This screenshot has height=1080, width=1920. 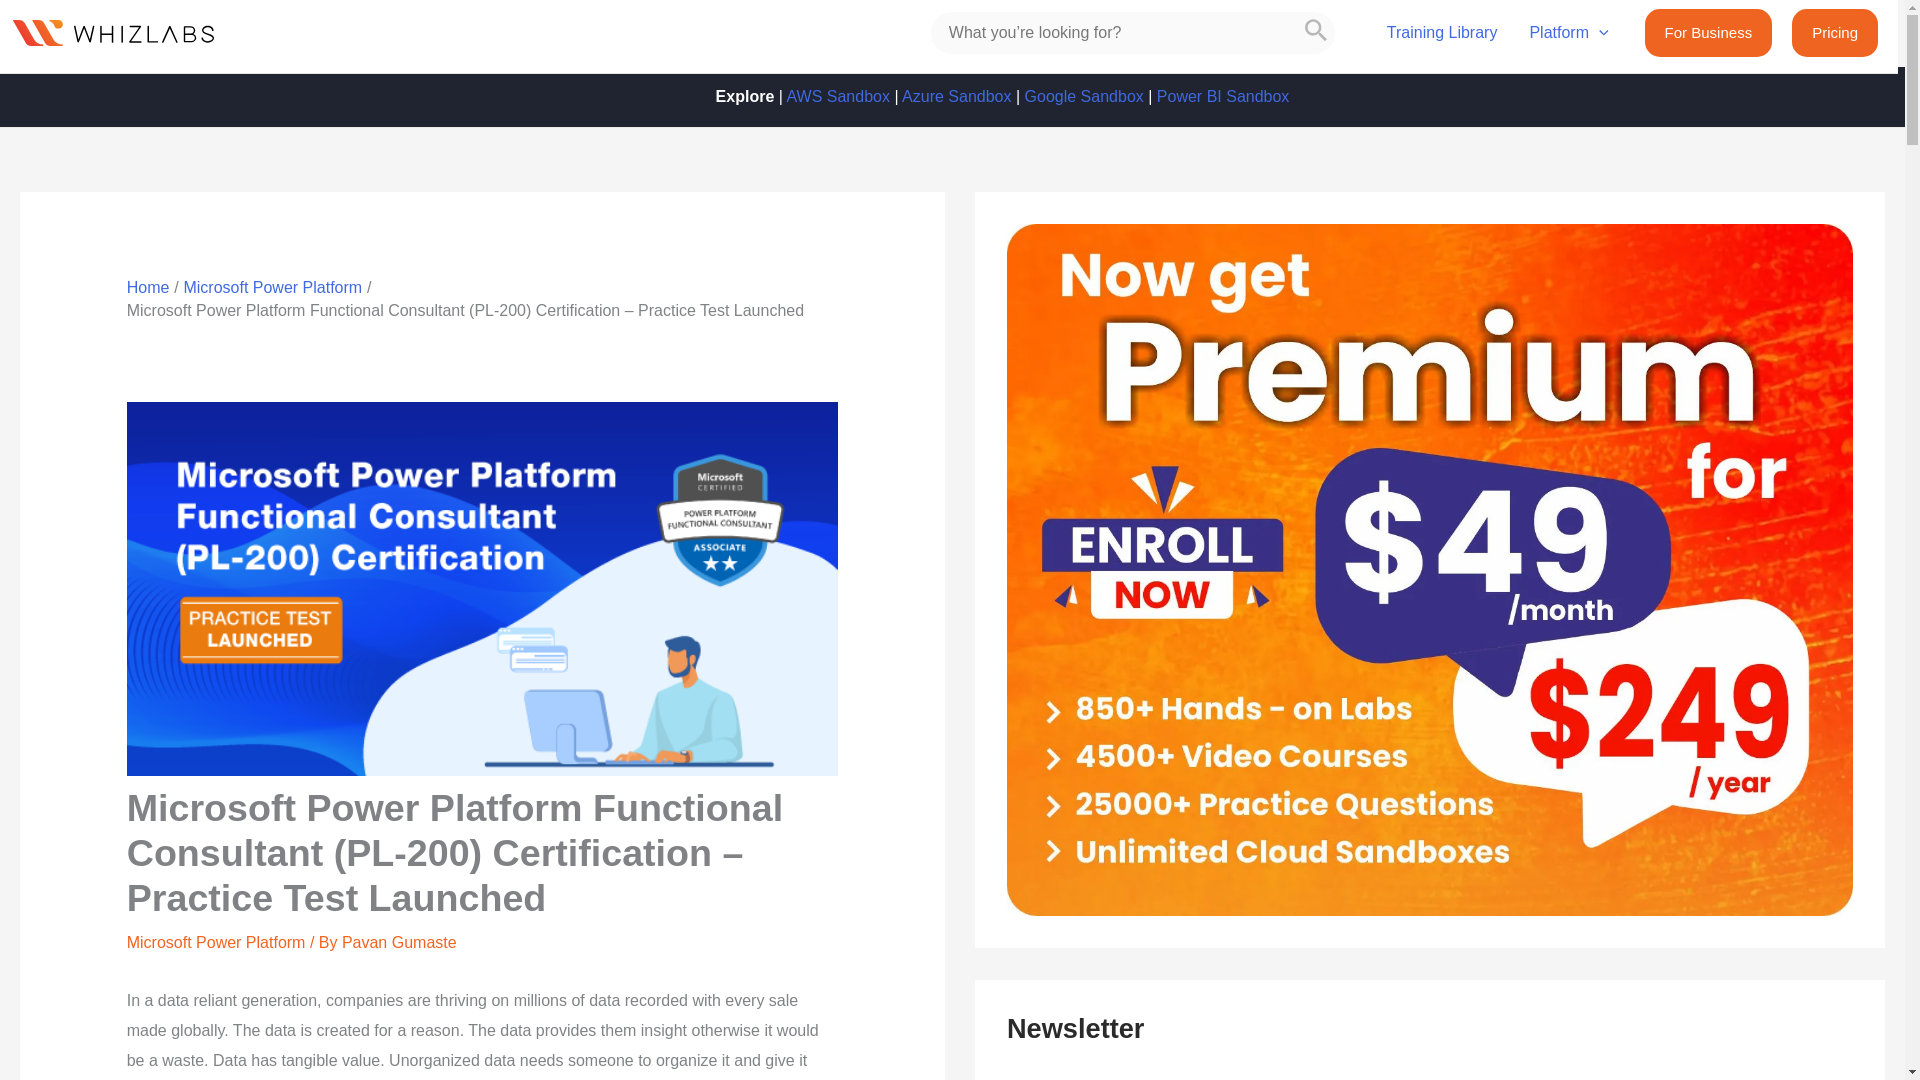 What do you see at coordinates (1224, 96) in the screenshot?
I see `Power BI Sandbox` at bounding box center [1224, 96].